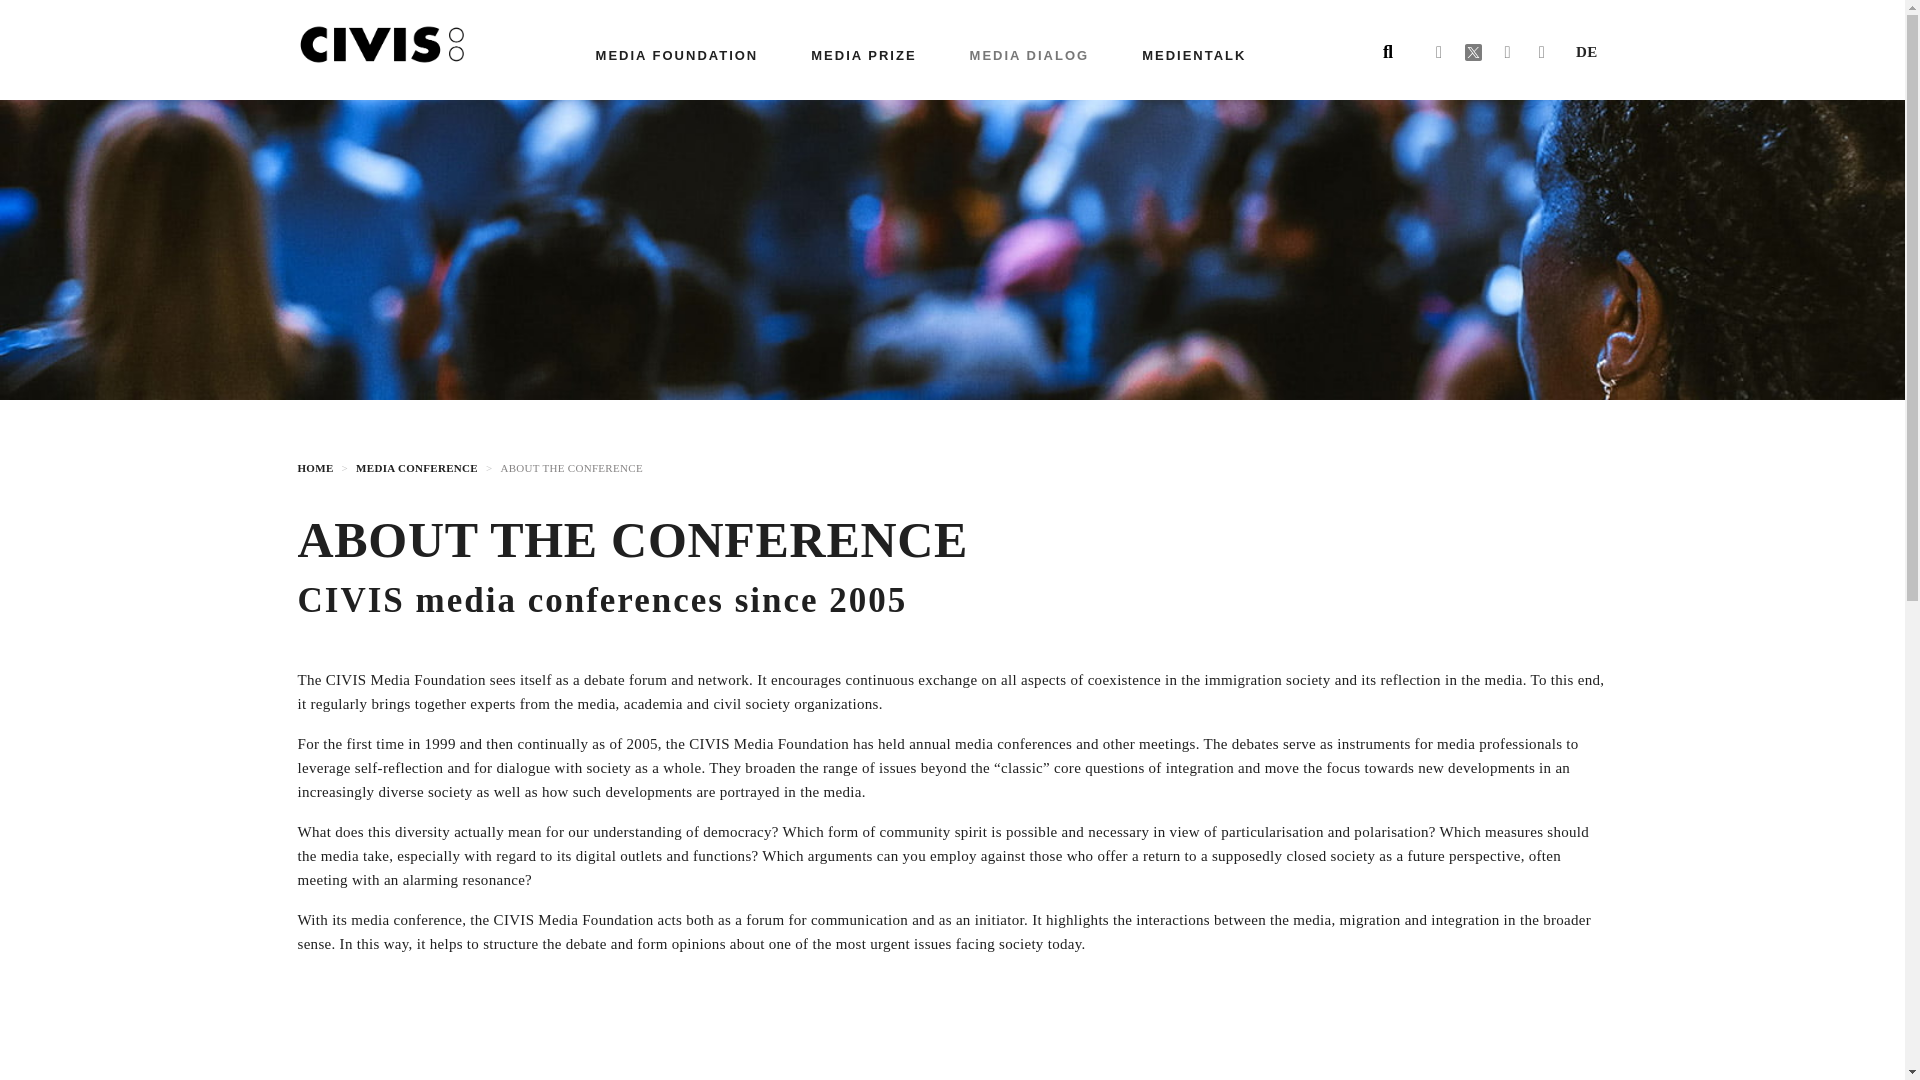  Describe the element at coordinates (676, 56) in the screenshot. I see `MEDIA FOUNDATION` at that location.